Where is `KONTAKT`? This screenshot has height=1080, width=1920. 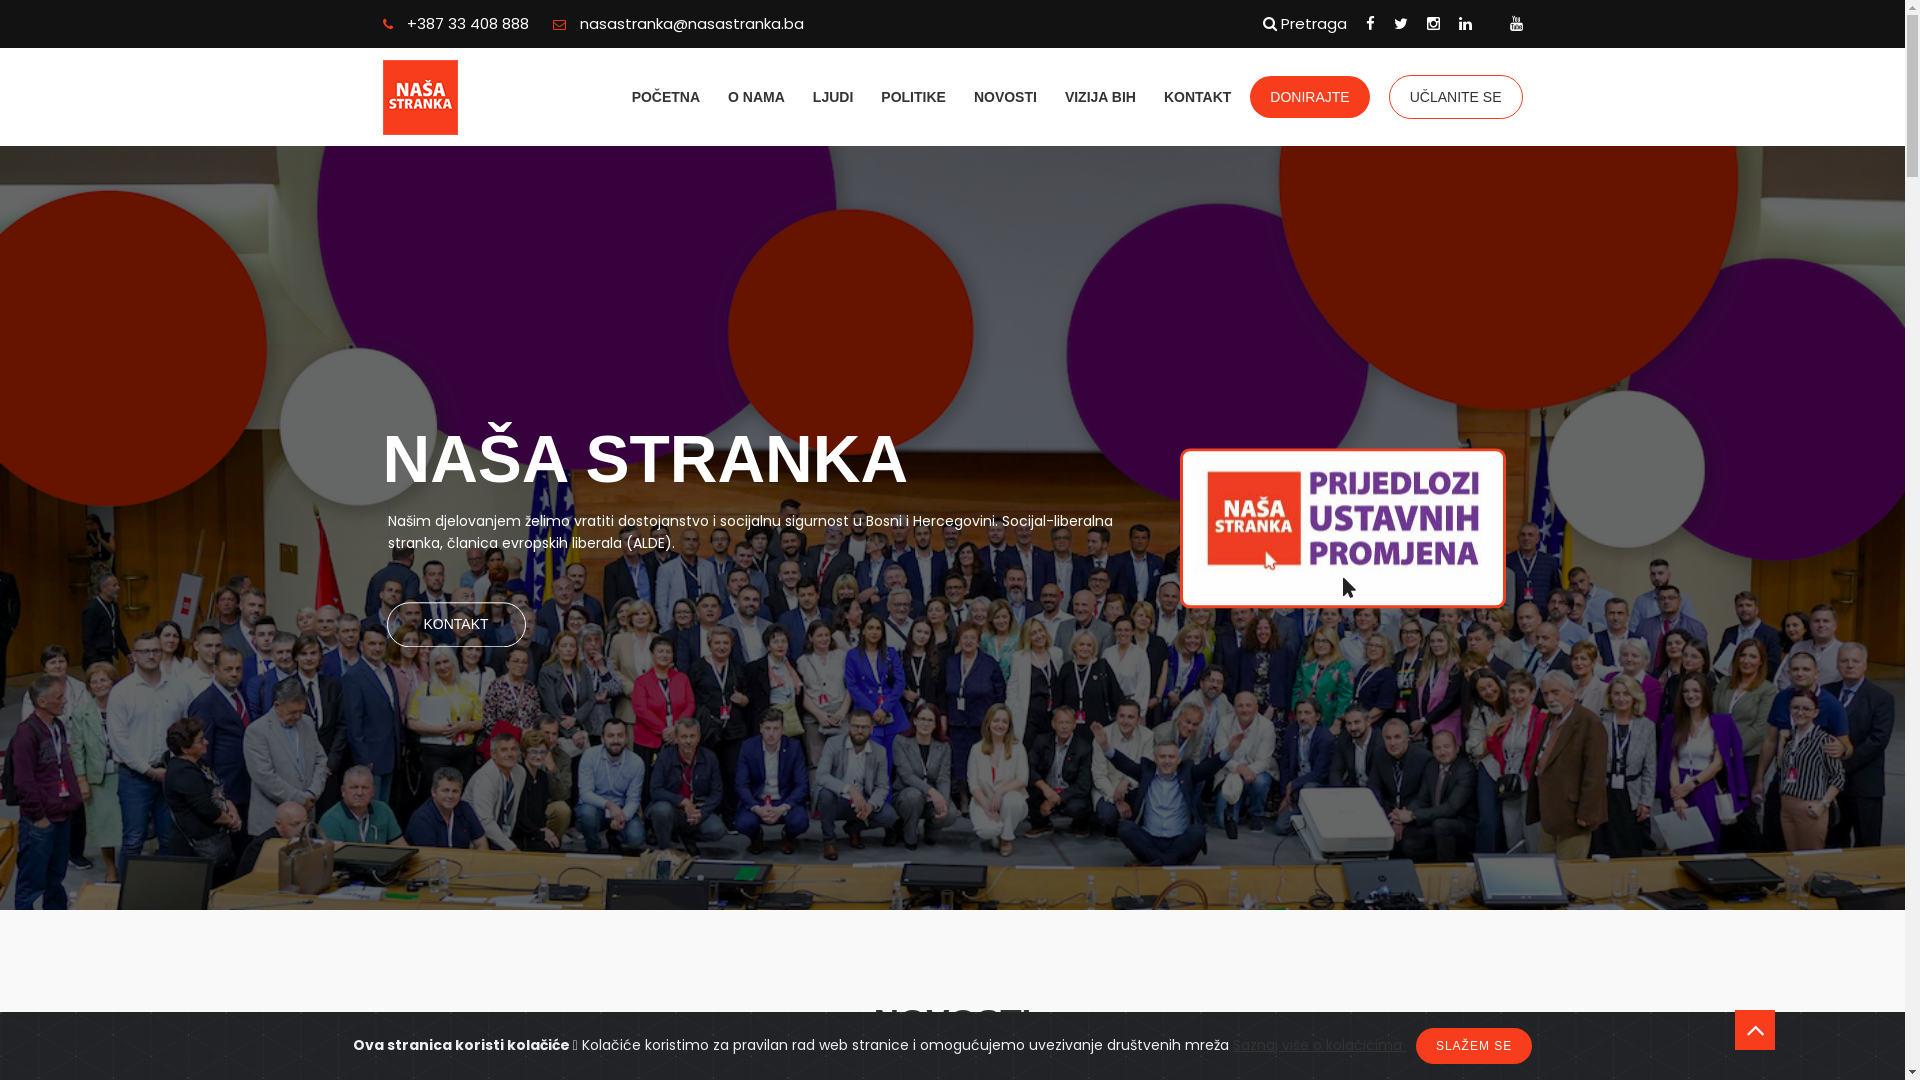
KONTAKT is located at coordinates (456, 625).